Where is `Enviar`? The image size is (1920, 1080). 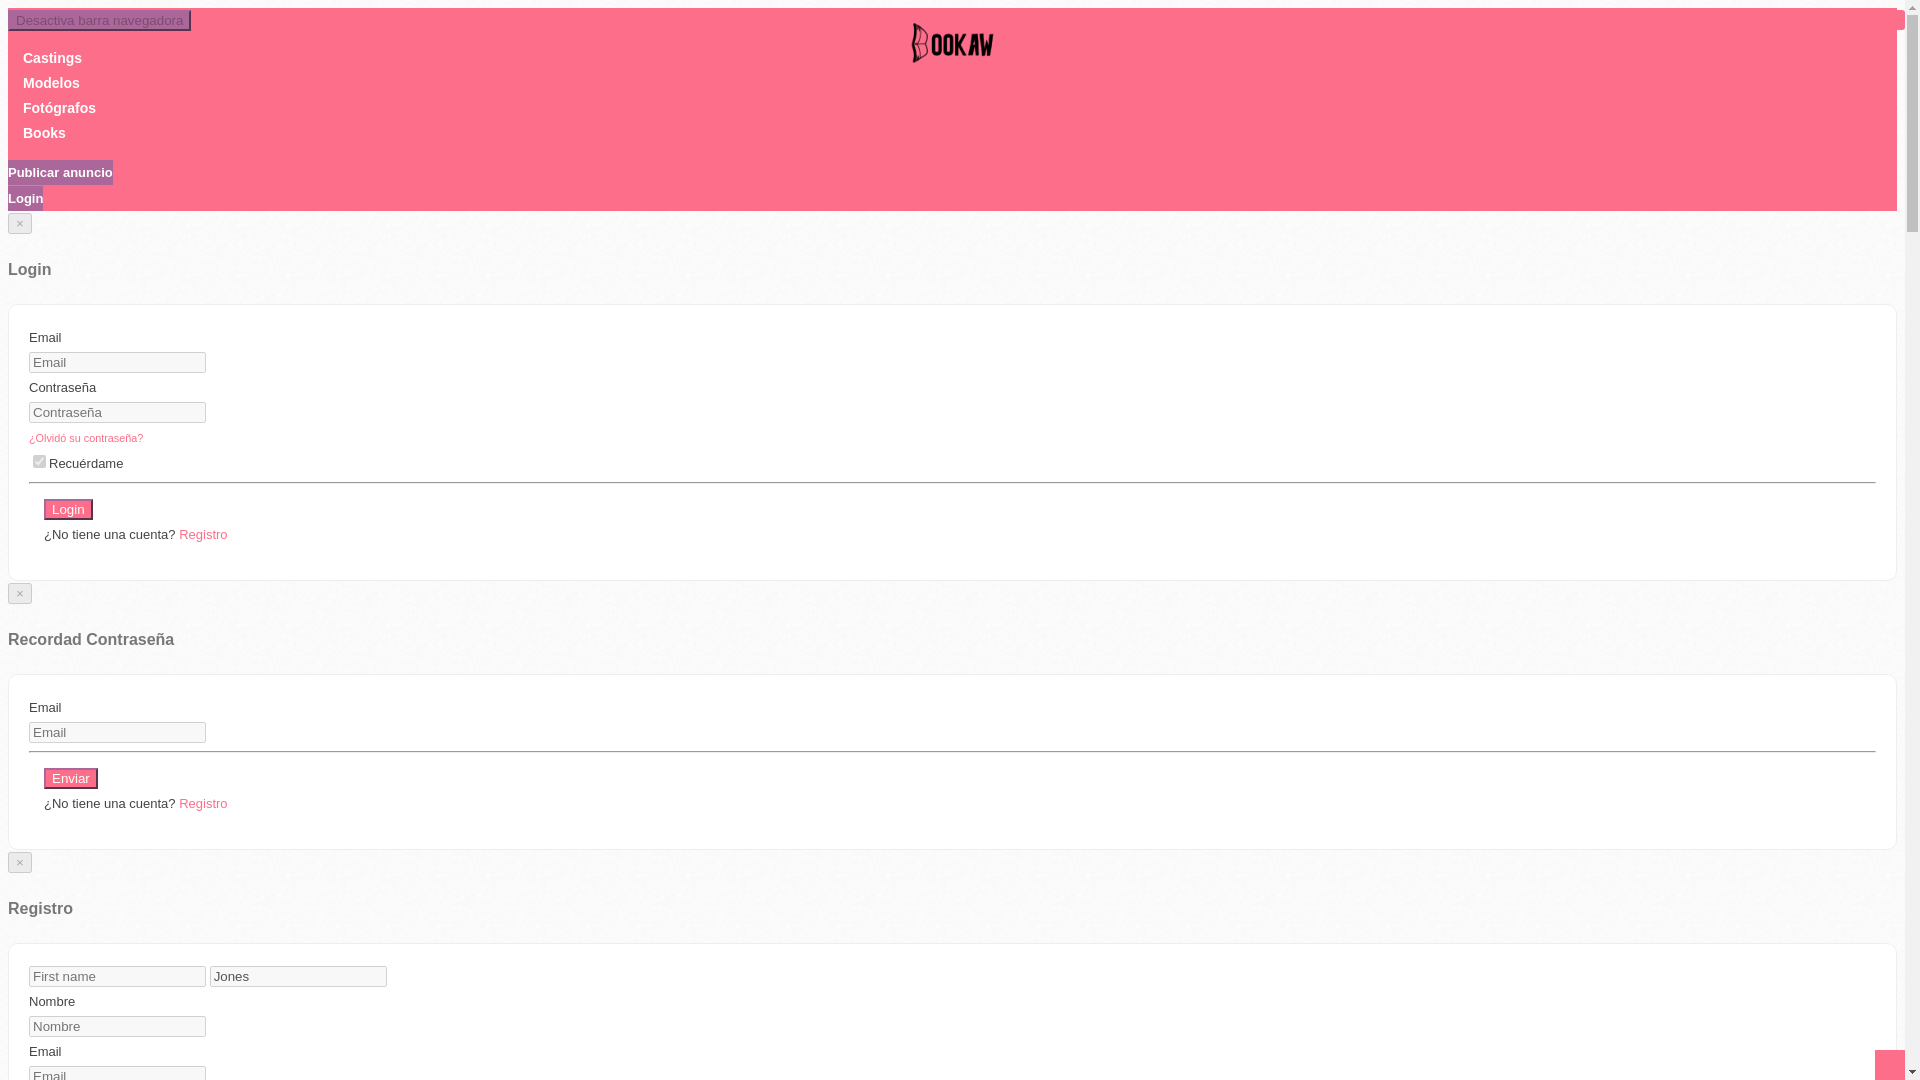
Enviar is located at coordinates (70, 778).